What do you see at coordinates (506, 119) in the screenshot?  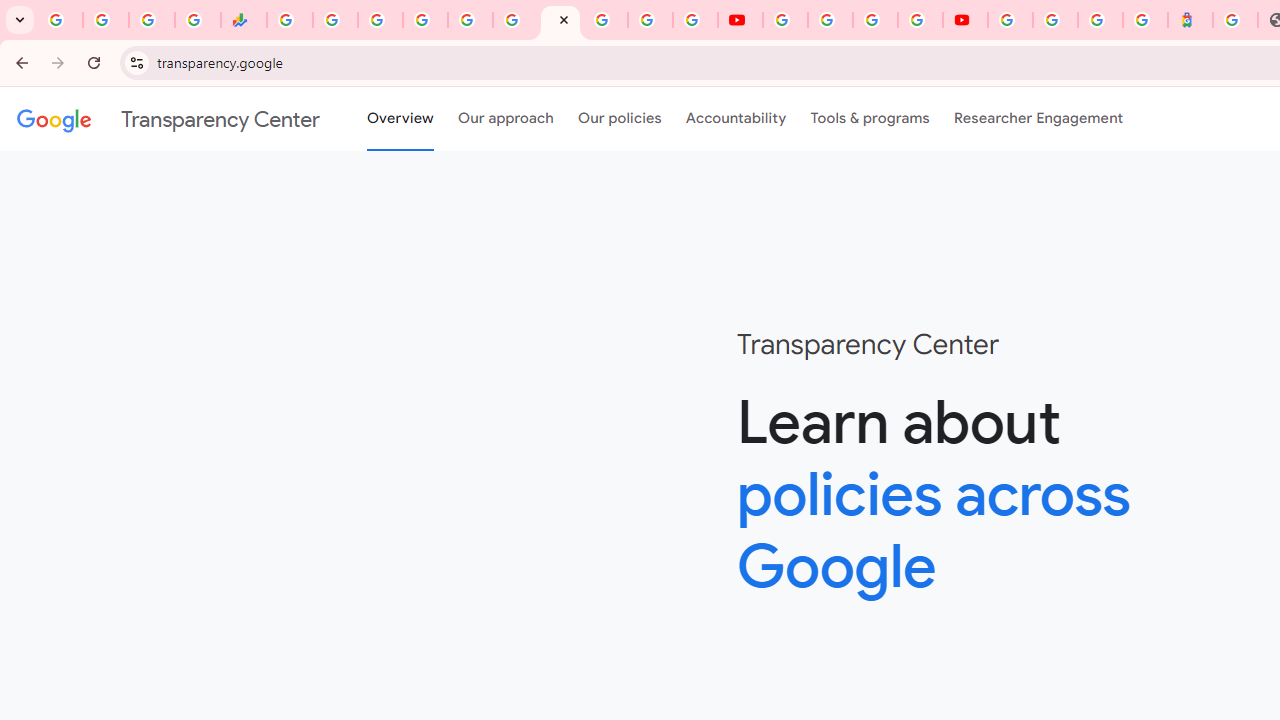 I see `Our approach` at bounding box center [506, 119].